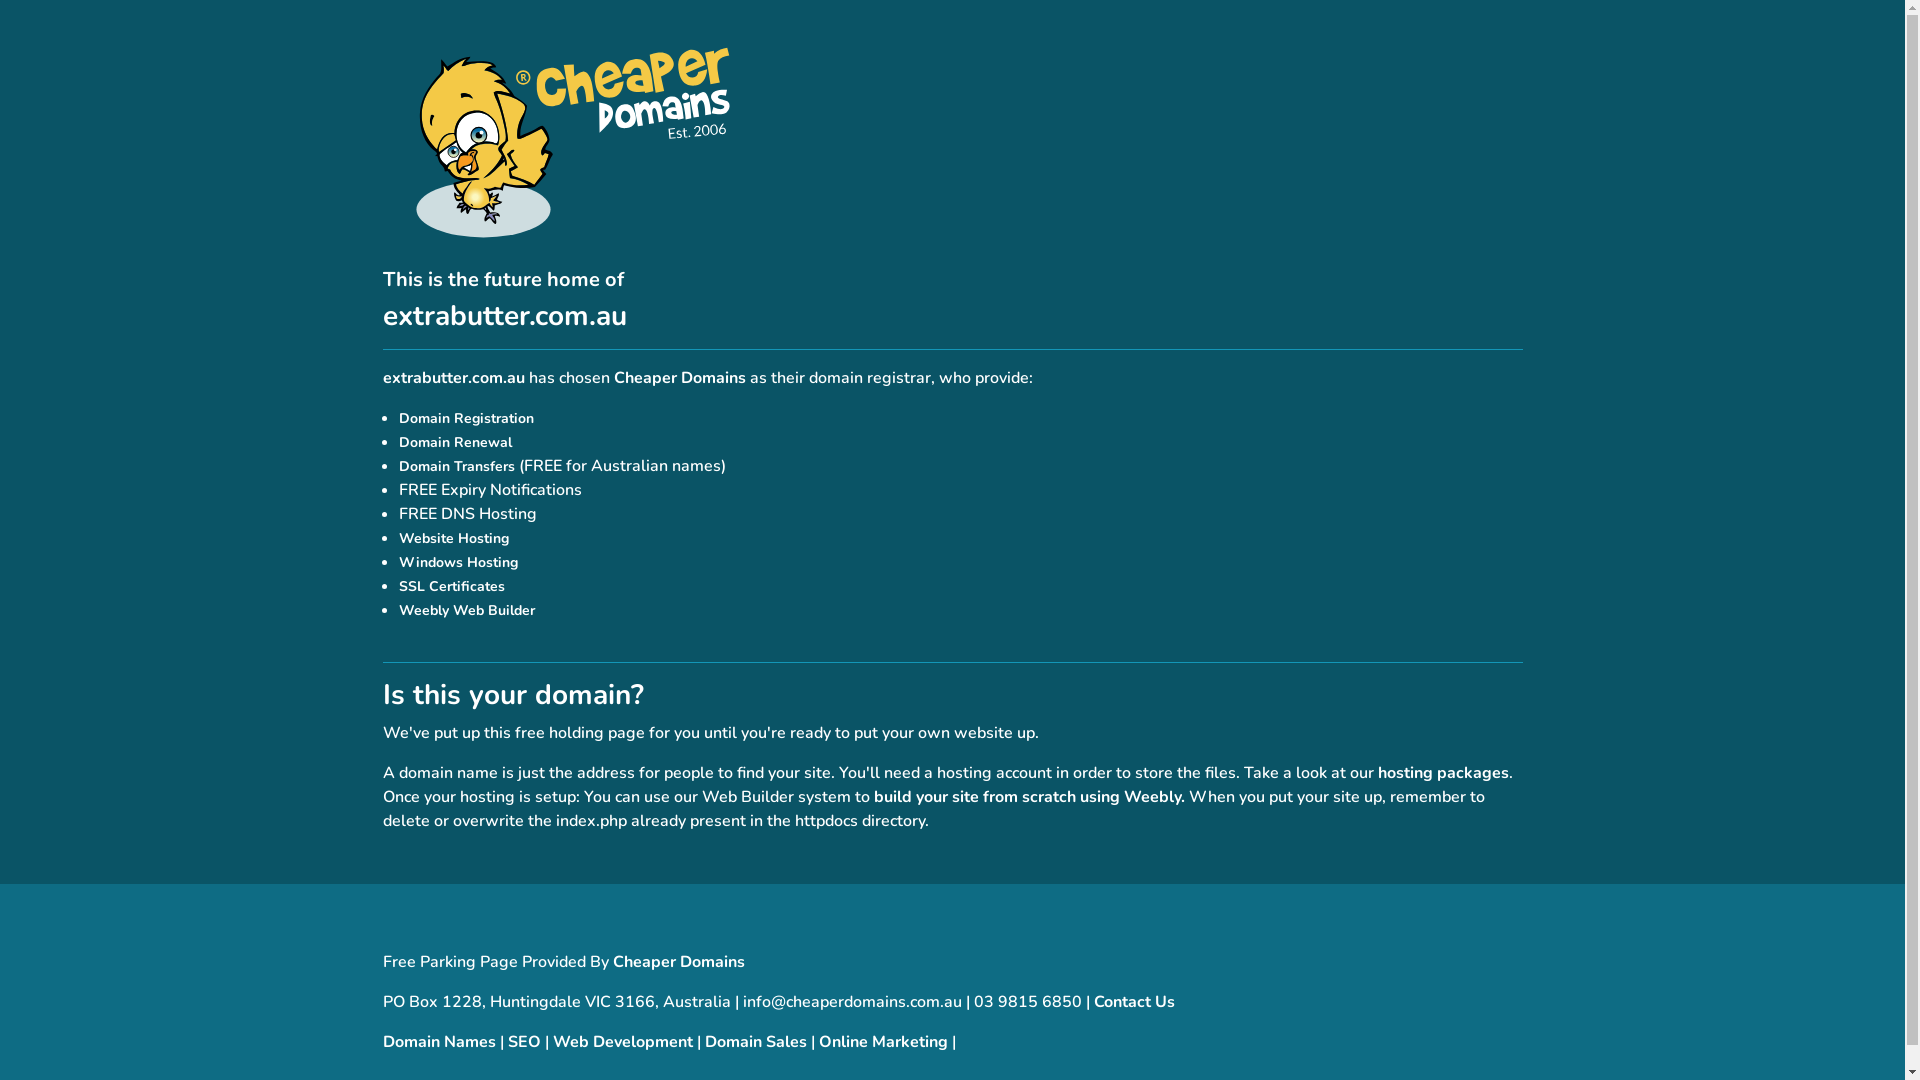 Image resolution: width=1920 pixels, height=1080 pixels. Describe the element at coordinates (678, 962) in the screenshot. I see `Cheaper Domains` at that location.